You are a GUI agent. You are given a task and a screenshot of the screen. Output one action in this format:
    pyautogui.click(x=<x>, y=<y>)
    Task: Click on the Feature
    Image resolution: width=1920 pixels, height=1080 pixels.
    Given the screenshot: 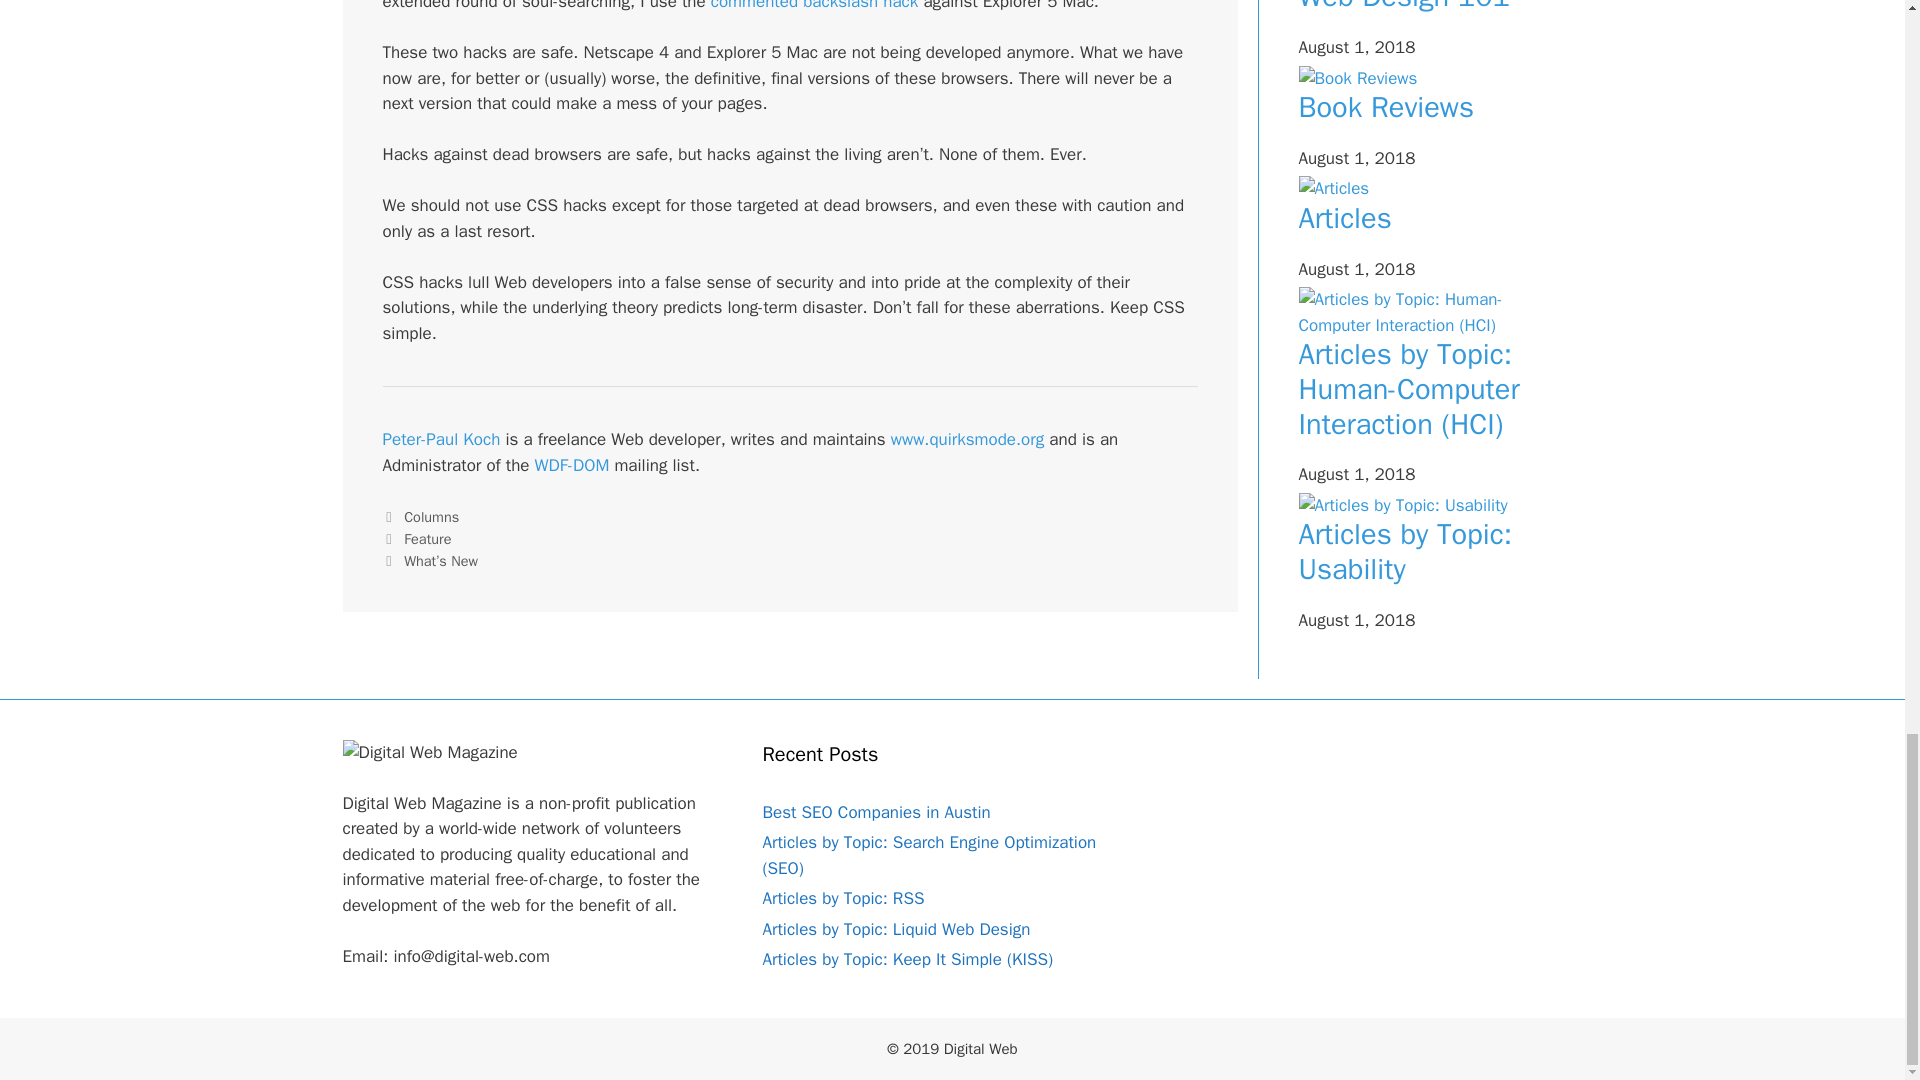 What is the action you would take?
    pyautogui.click(x=427, y=538)
    